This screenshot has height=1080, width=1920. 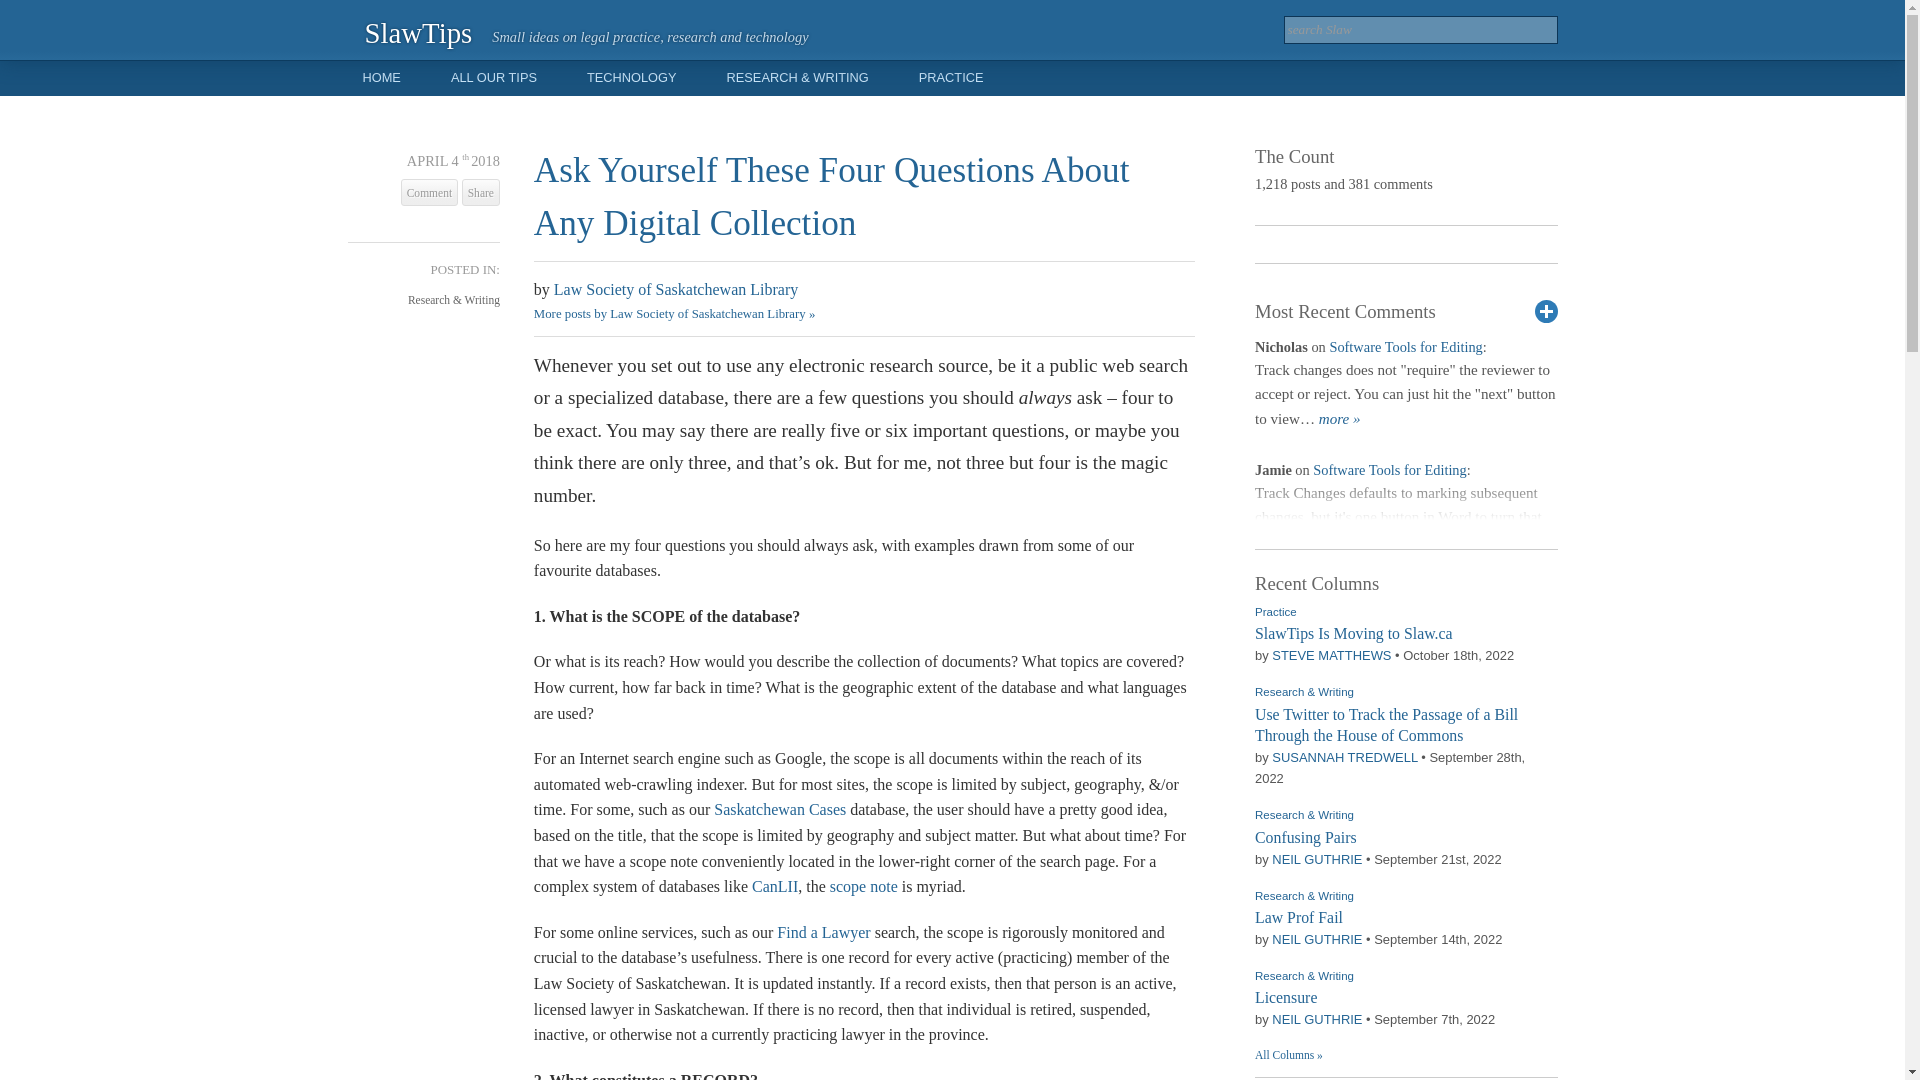 I want to click on SlawTips, so click(x=418, y=31).